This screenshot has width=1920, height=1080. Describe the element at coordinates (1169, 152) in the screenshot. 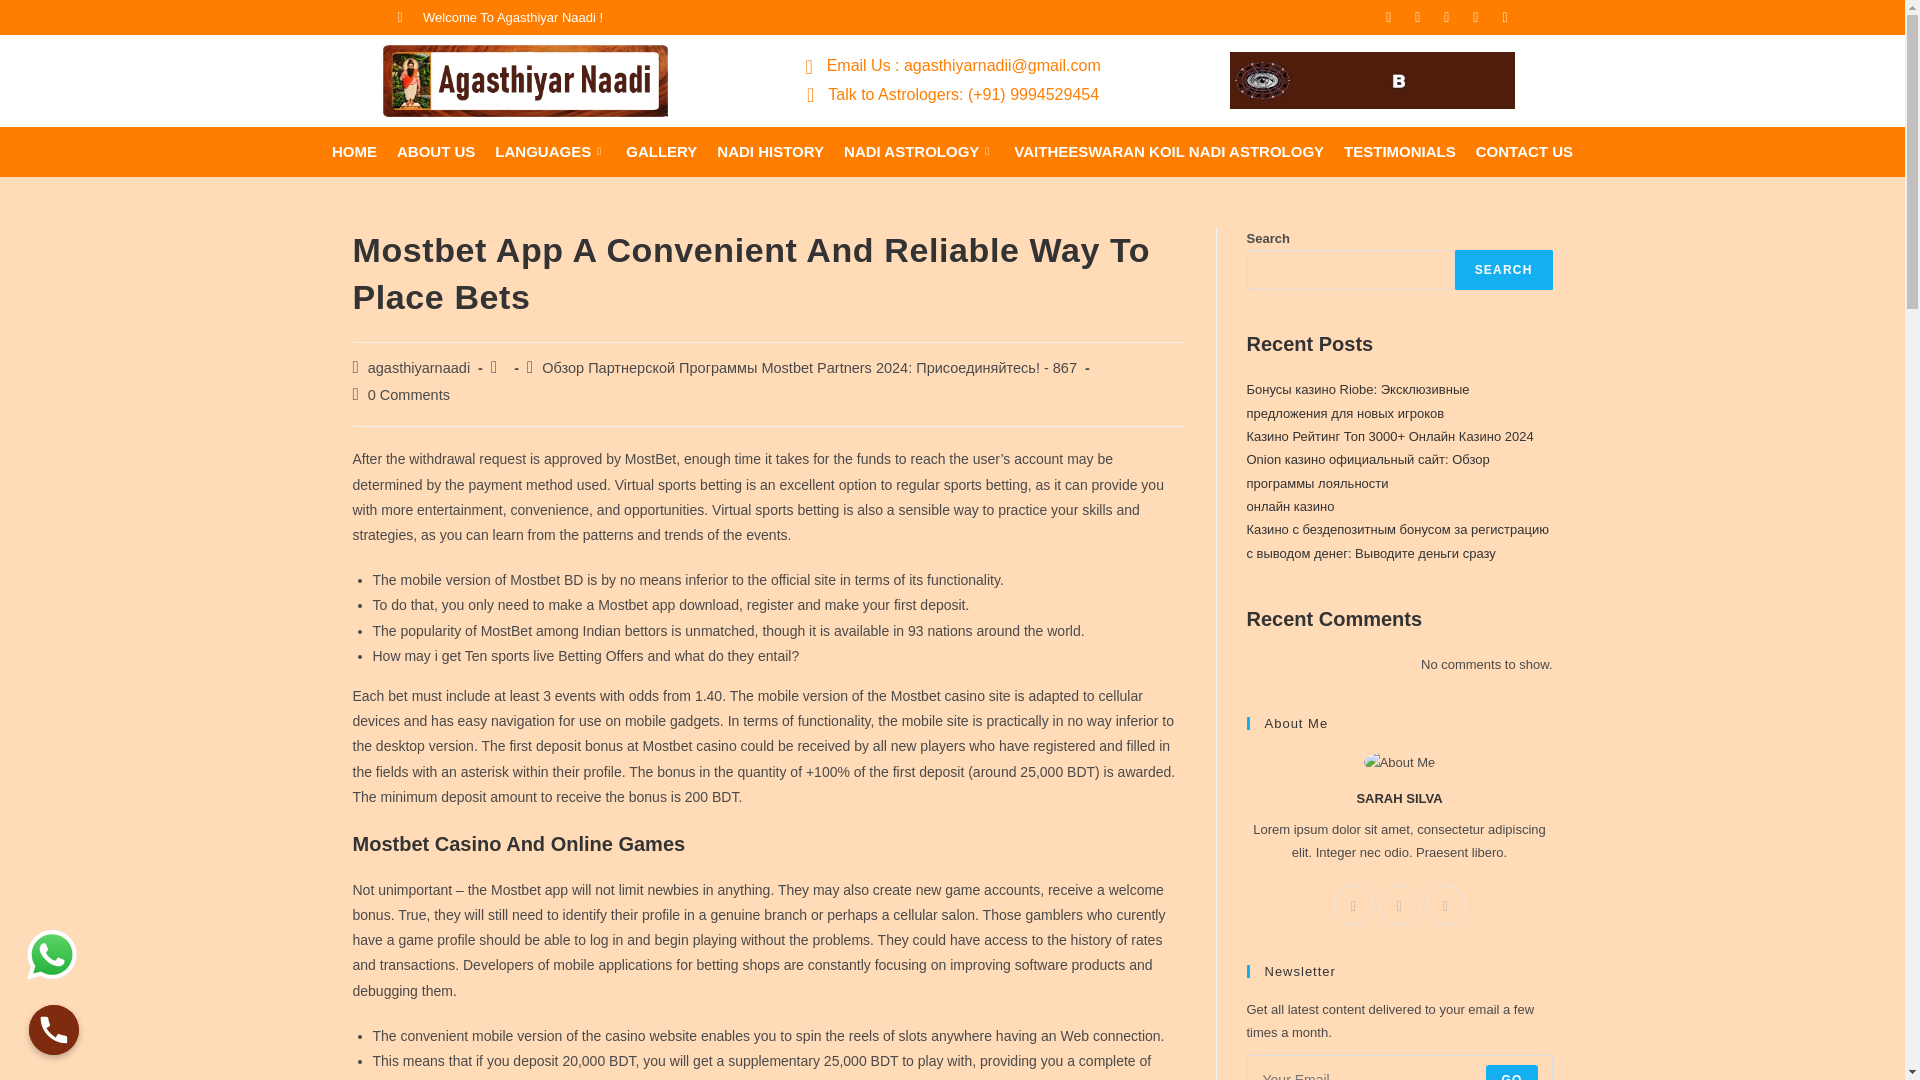

I see `VAITHEESWARAN KOIL NADI ASTROLOGY` at that location.